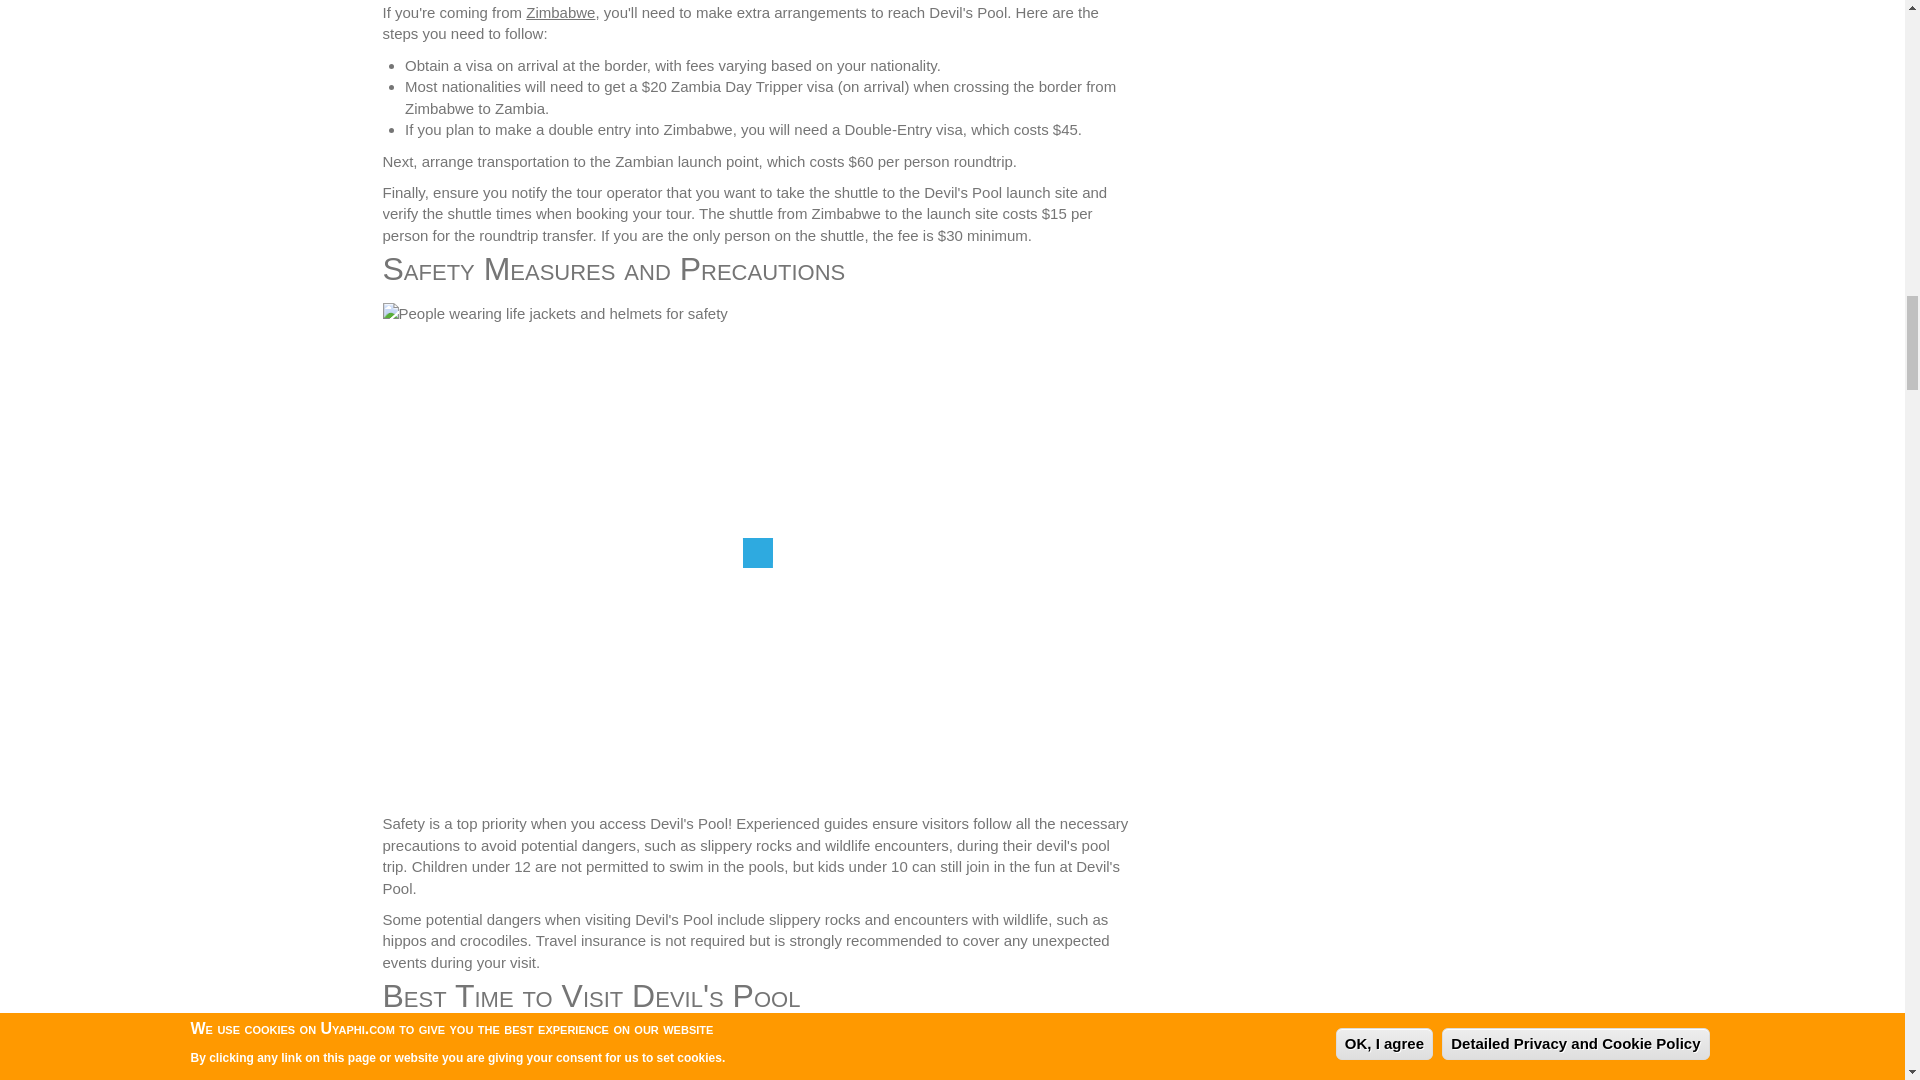 The image size is (1920, 1080). What do you see at coordinates (560, 12) in the screenshot?
I see `Zimbabwe` at bounding box center [560, 12].